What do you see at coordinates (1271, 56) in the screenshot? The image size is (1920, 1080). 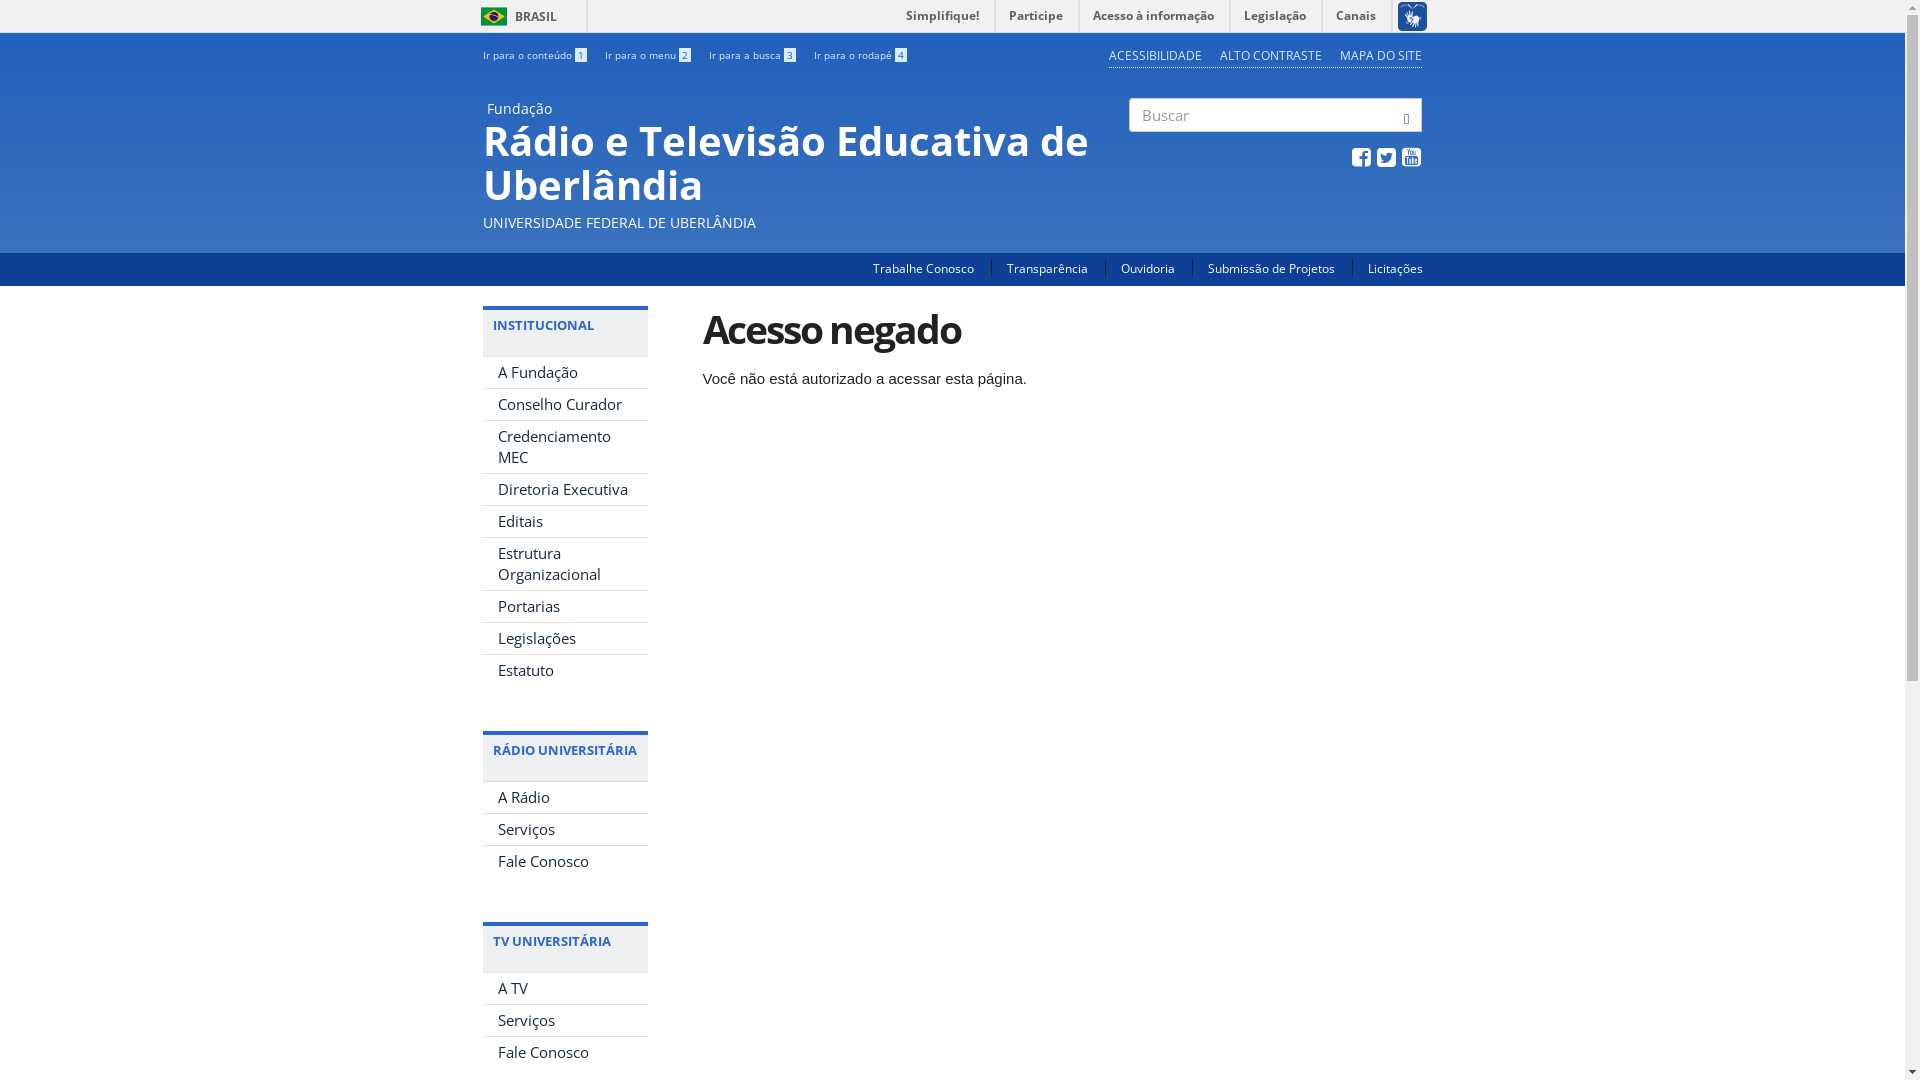 I see `ALTO CONTRASTE` at bounding box center [1271, 56].